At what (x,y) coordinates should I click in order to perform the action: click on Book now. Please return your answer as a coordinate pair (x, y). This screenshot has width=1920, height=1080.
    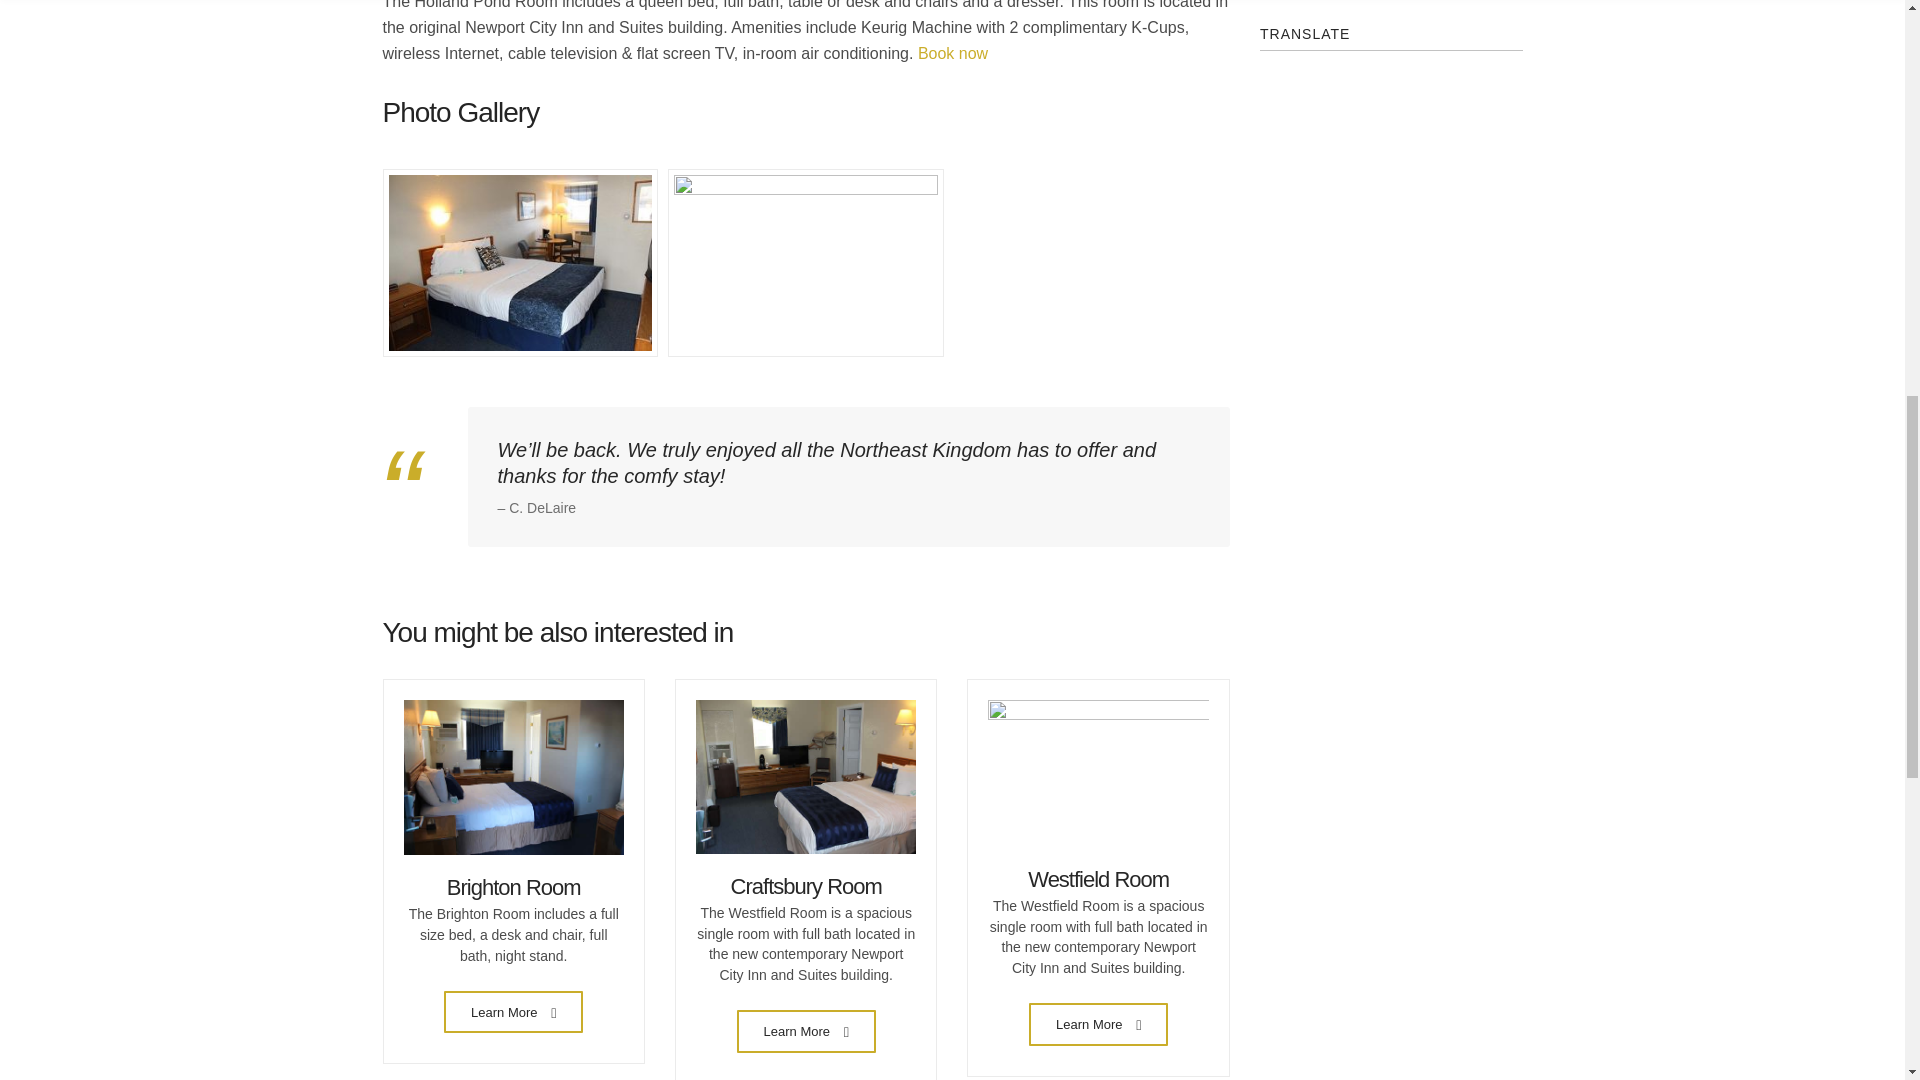
    Looking at the image, I should click on (952, 53).